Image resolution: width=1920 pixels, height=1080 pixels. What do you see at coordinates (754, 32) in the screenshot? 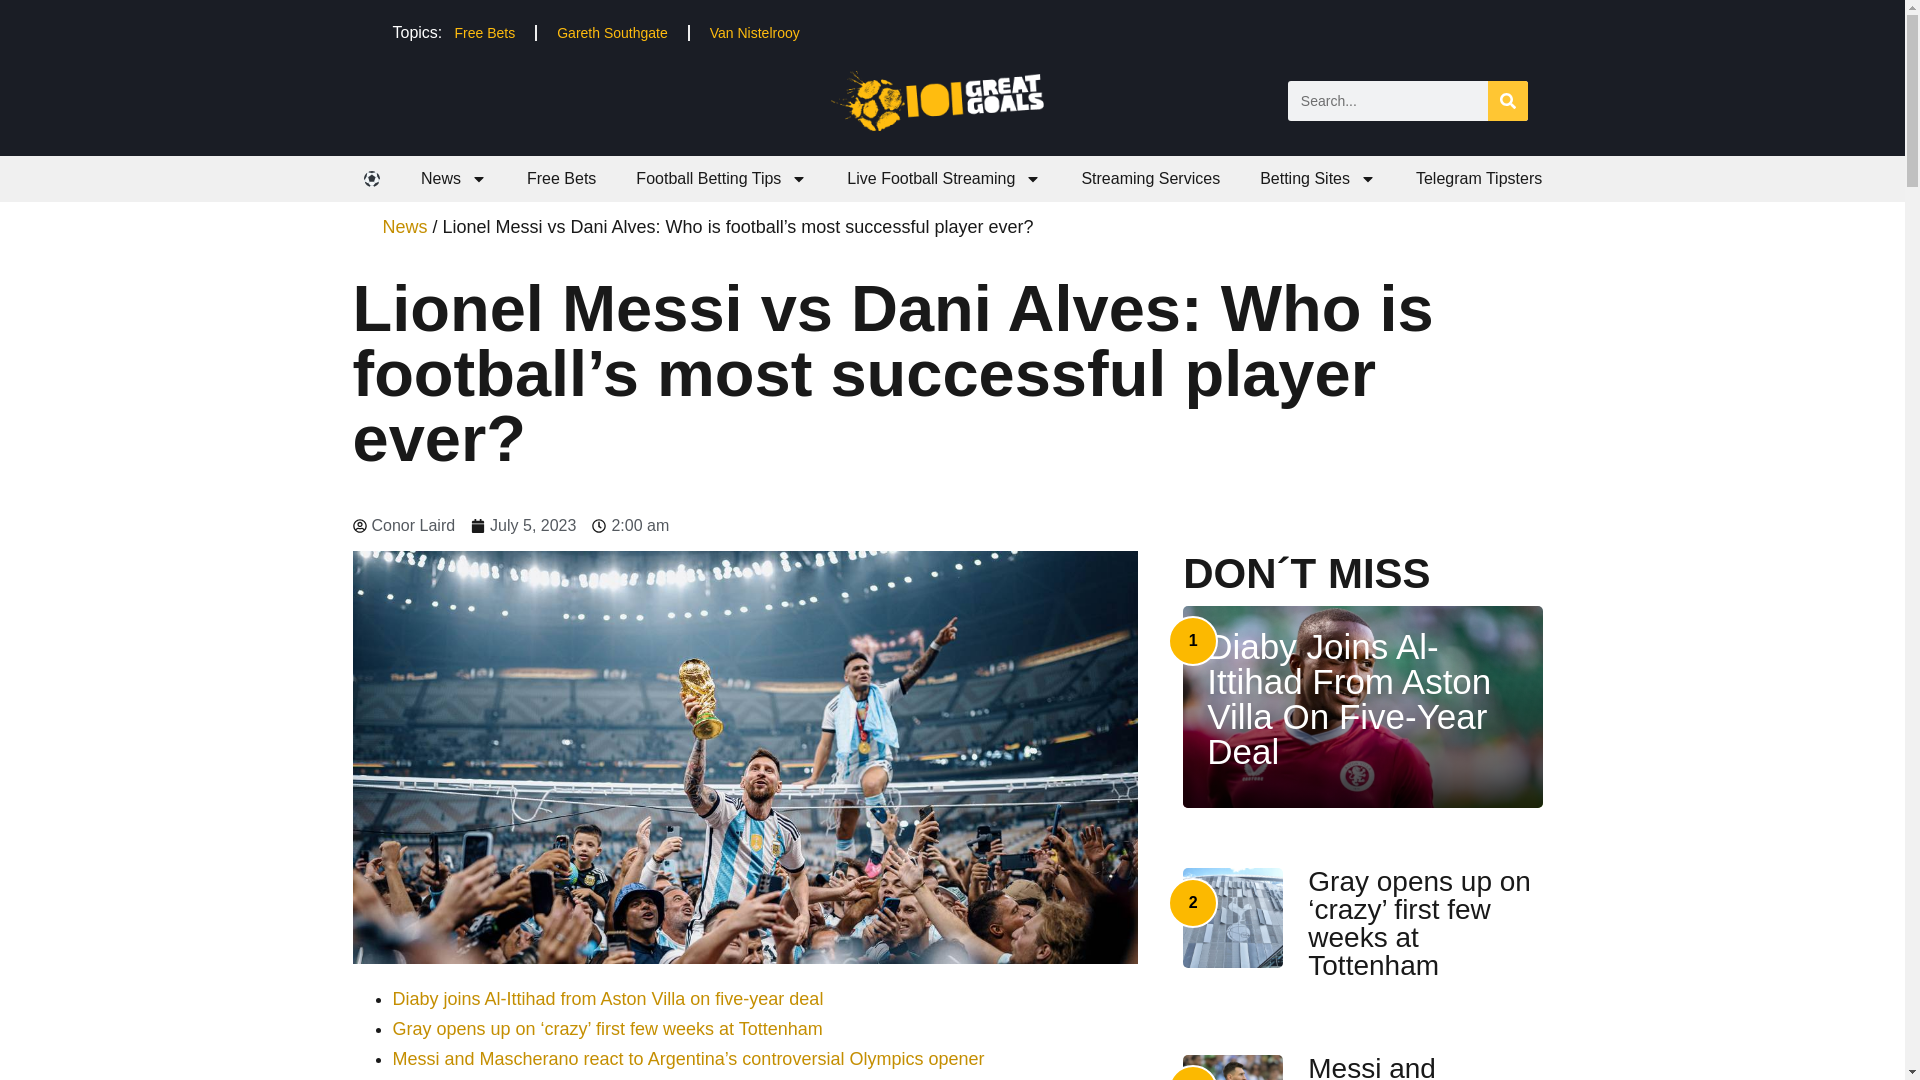
I see `Van Nistelrooy` at bounding box center [754, 32].